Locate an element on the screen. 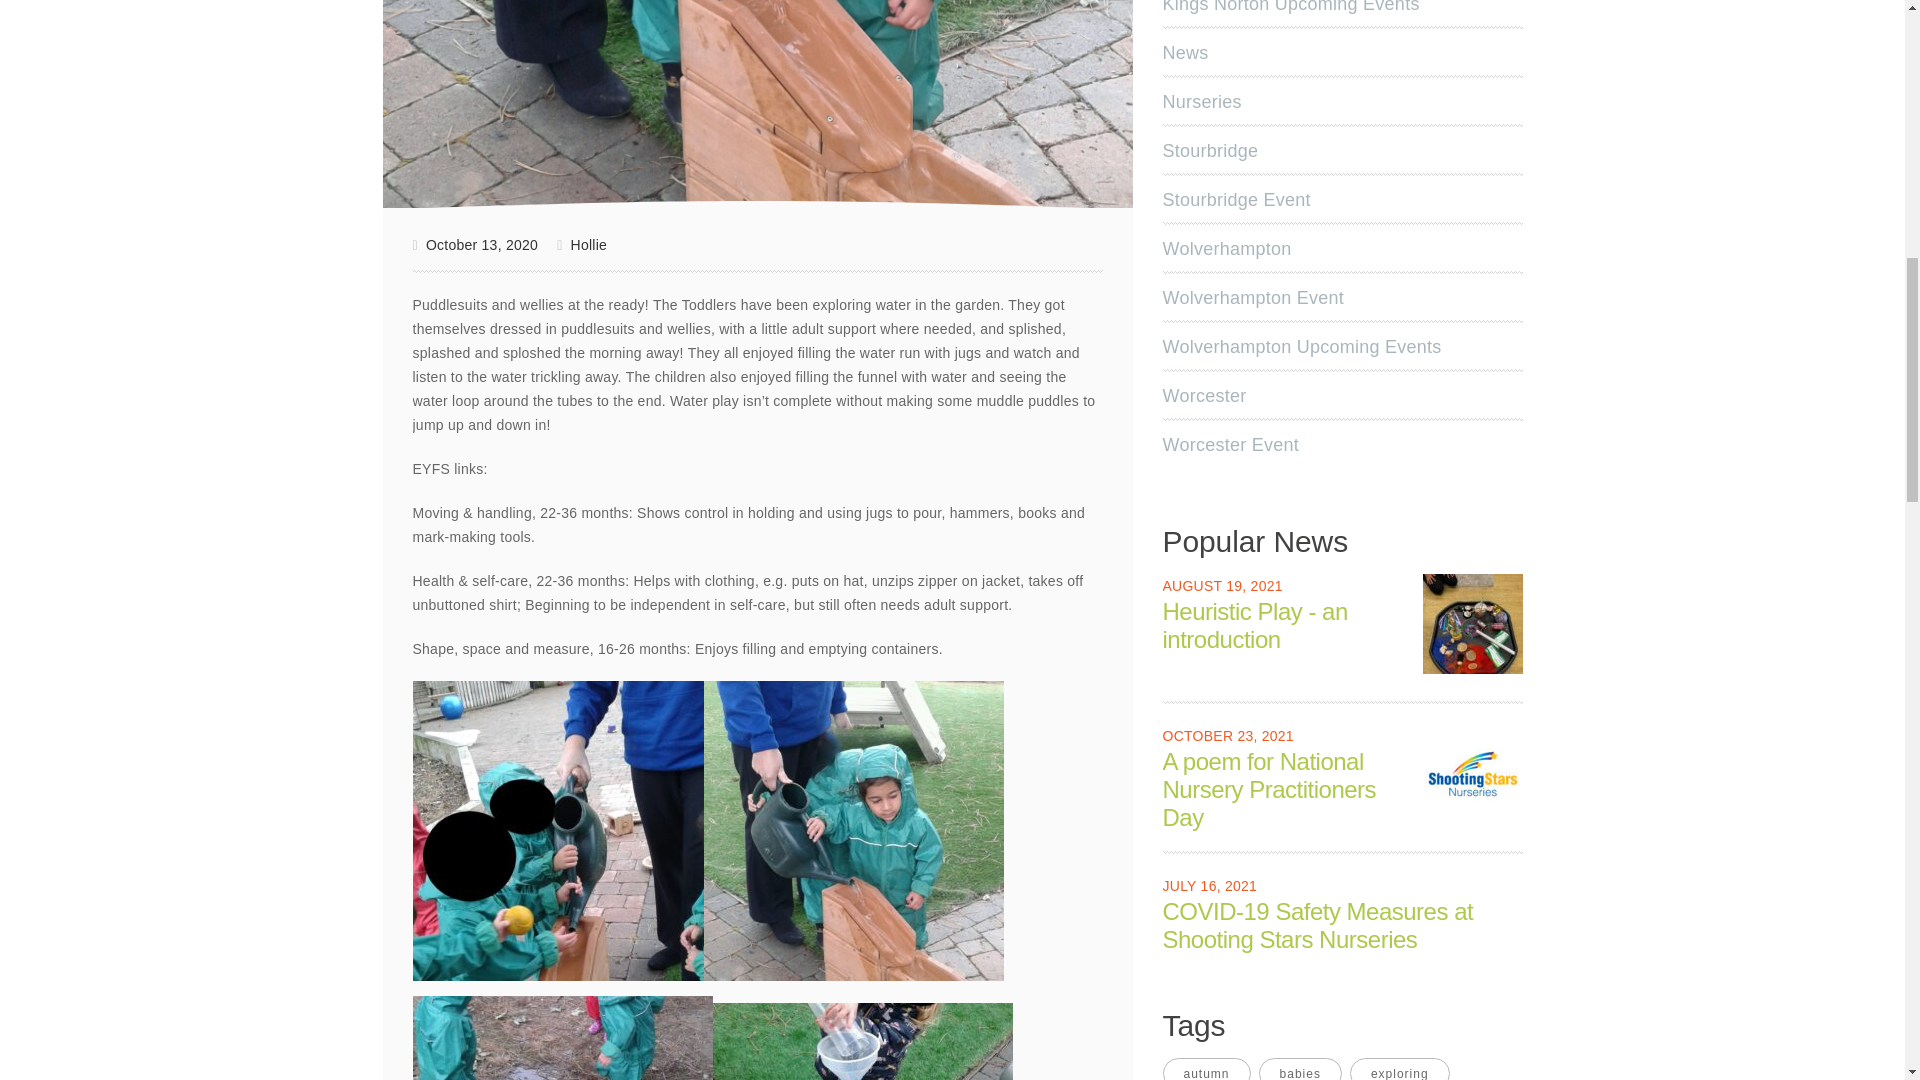 The height and width of the screenshot is (1080, 1920). Heuristic Play - an introduction is located at coordinates (1472, 622).